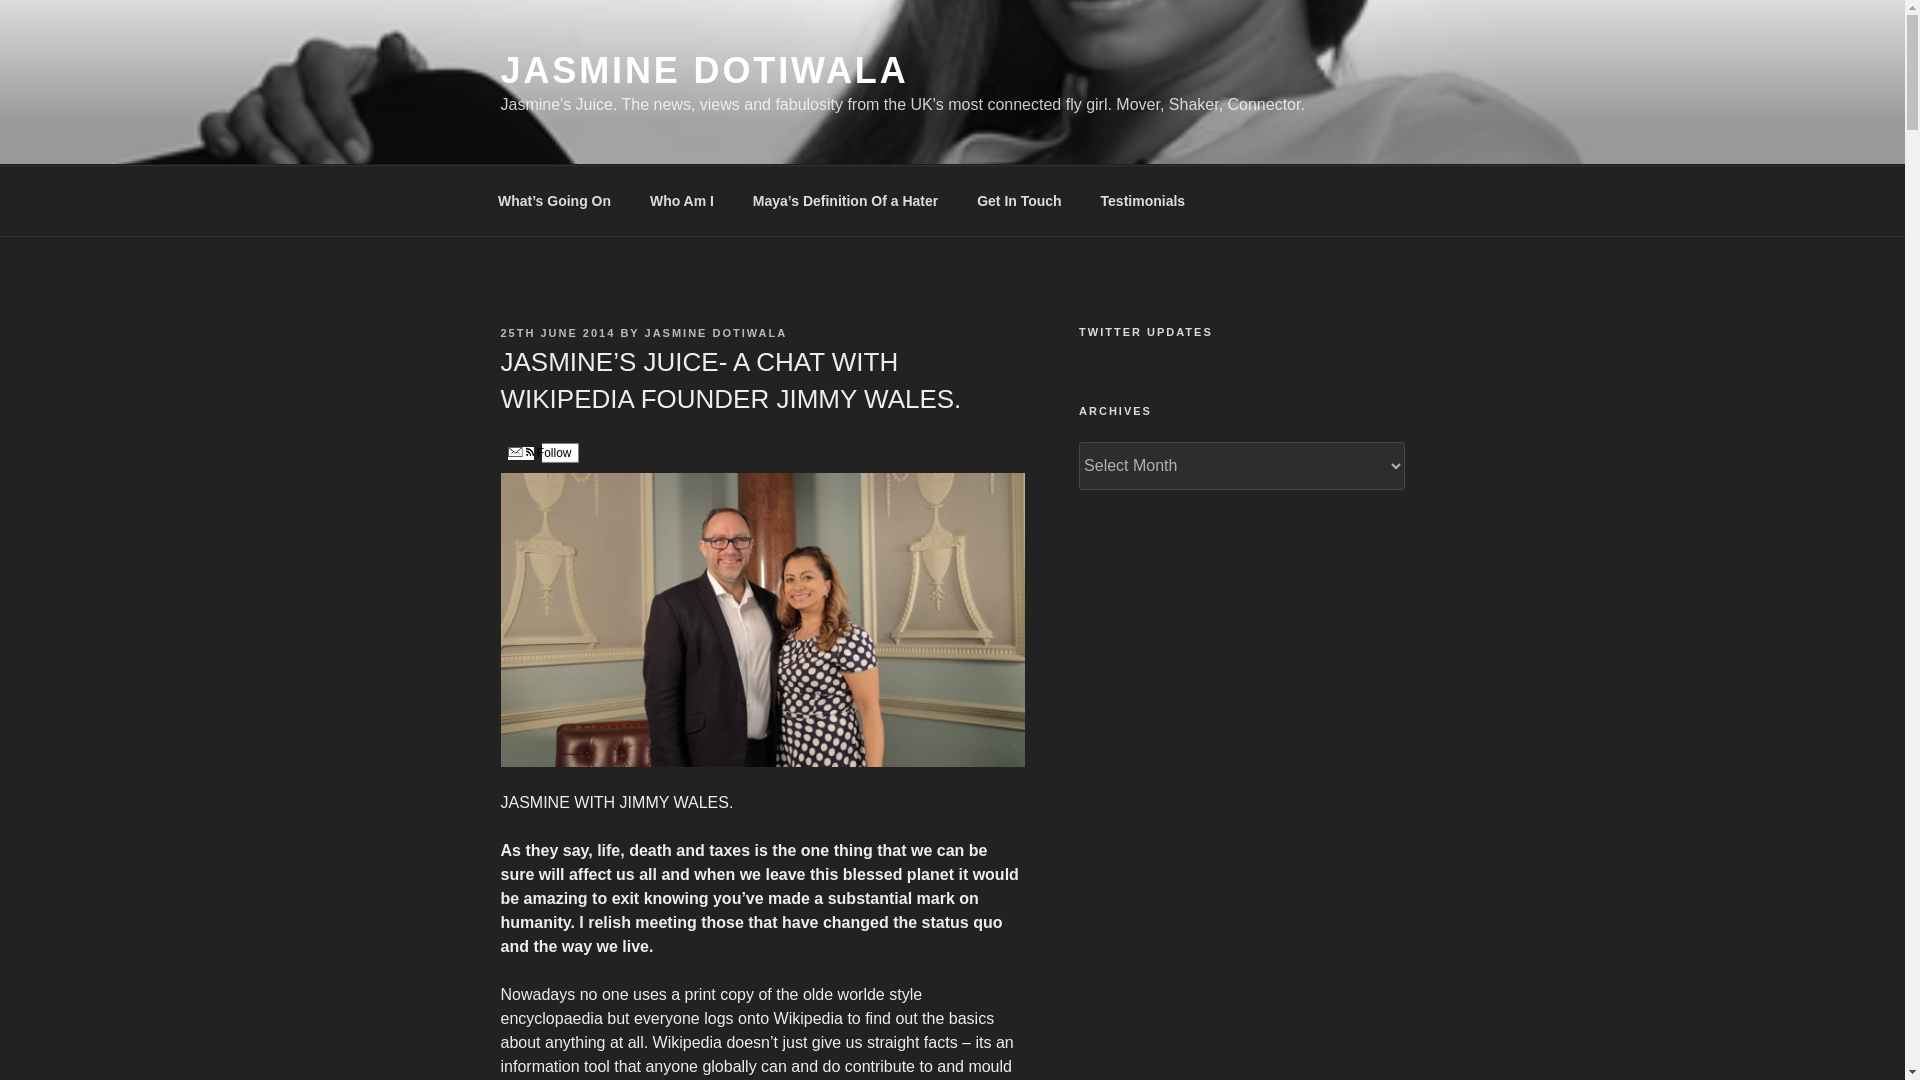 The height and width of the screenshot is (1080, 1920). What do you see at coordinates (556, 333) in the screenshot?
I see `25TH JUNE 2014` at bounding box center [556, 333].